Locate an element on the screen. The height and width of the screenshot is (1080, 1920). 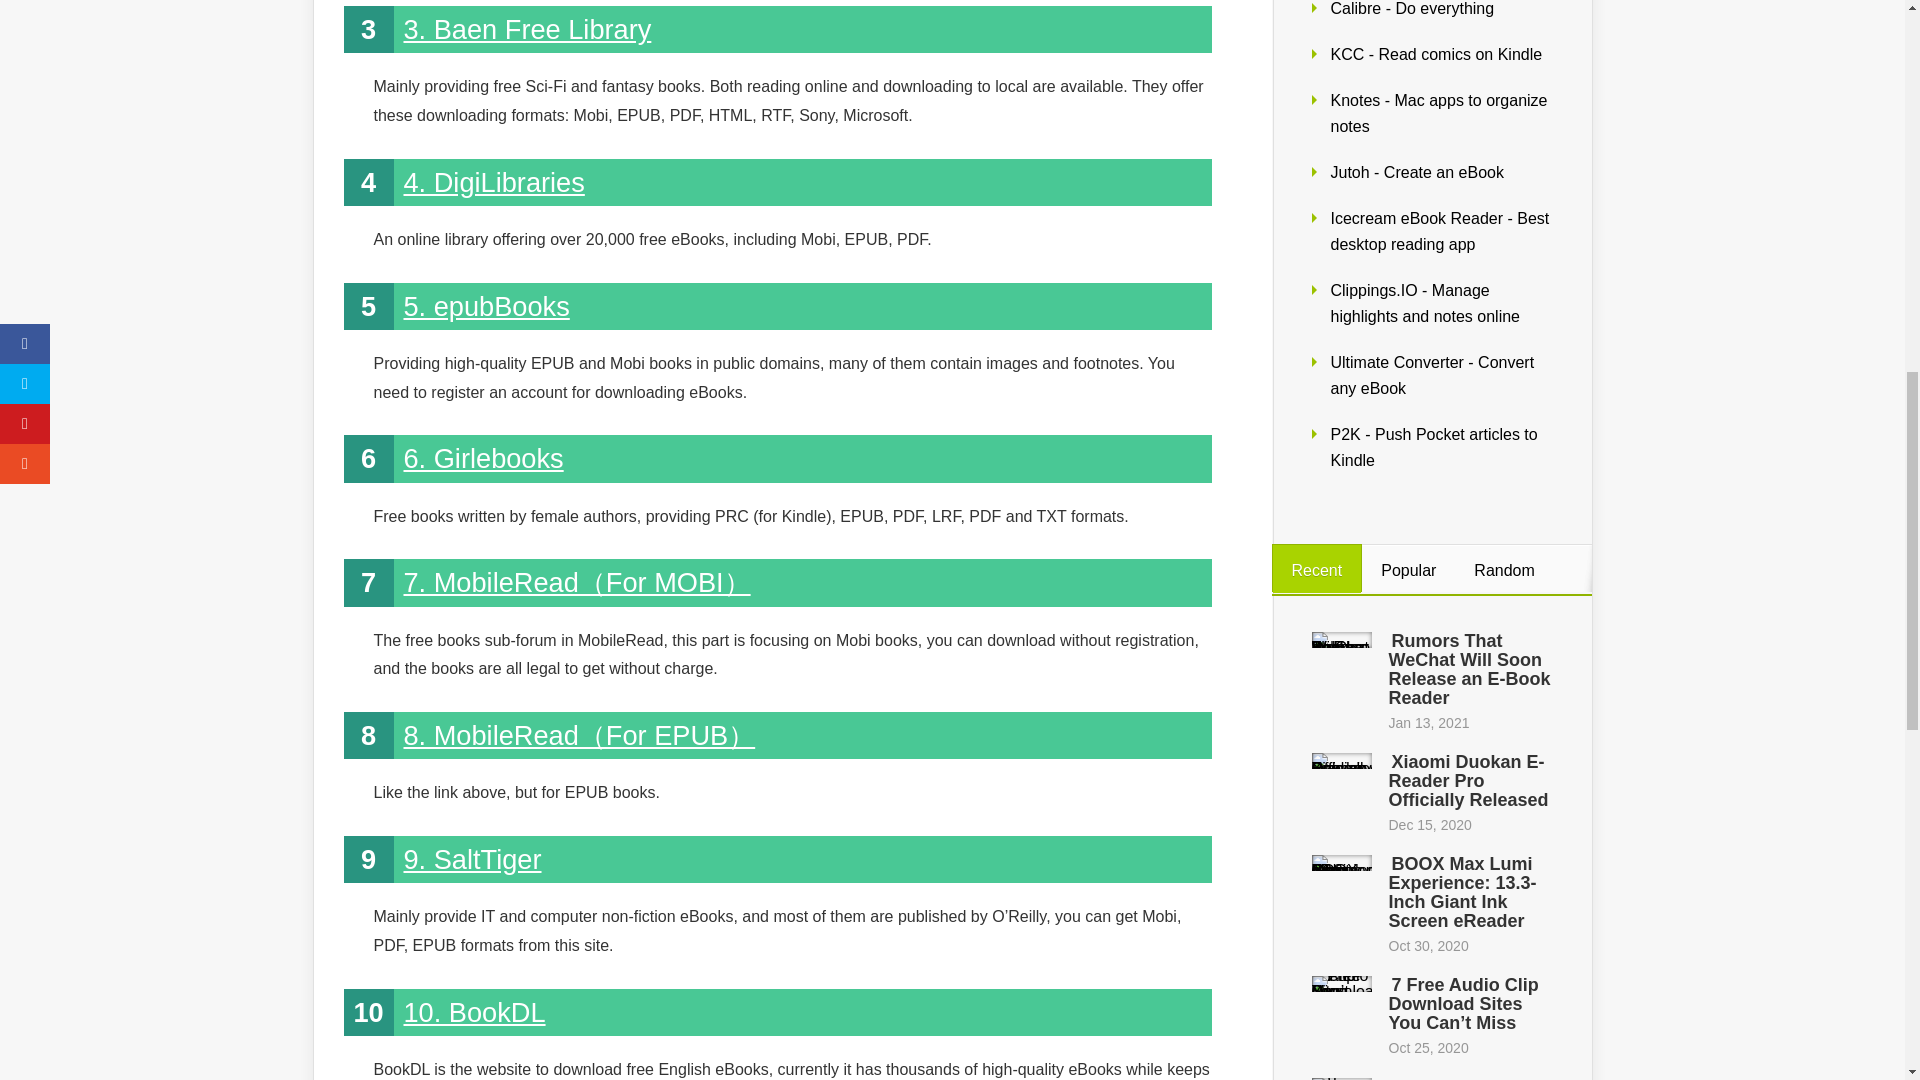
6. Girlebooks is located at coordinates (484, 458).